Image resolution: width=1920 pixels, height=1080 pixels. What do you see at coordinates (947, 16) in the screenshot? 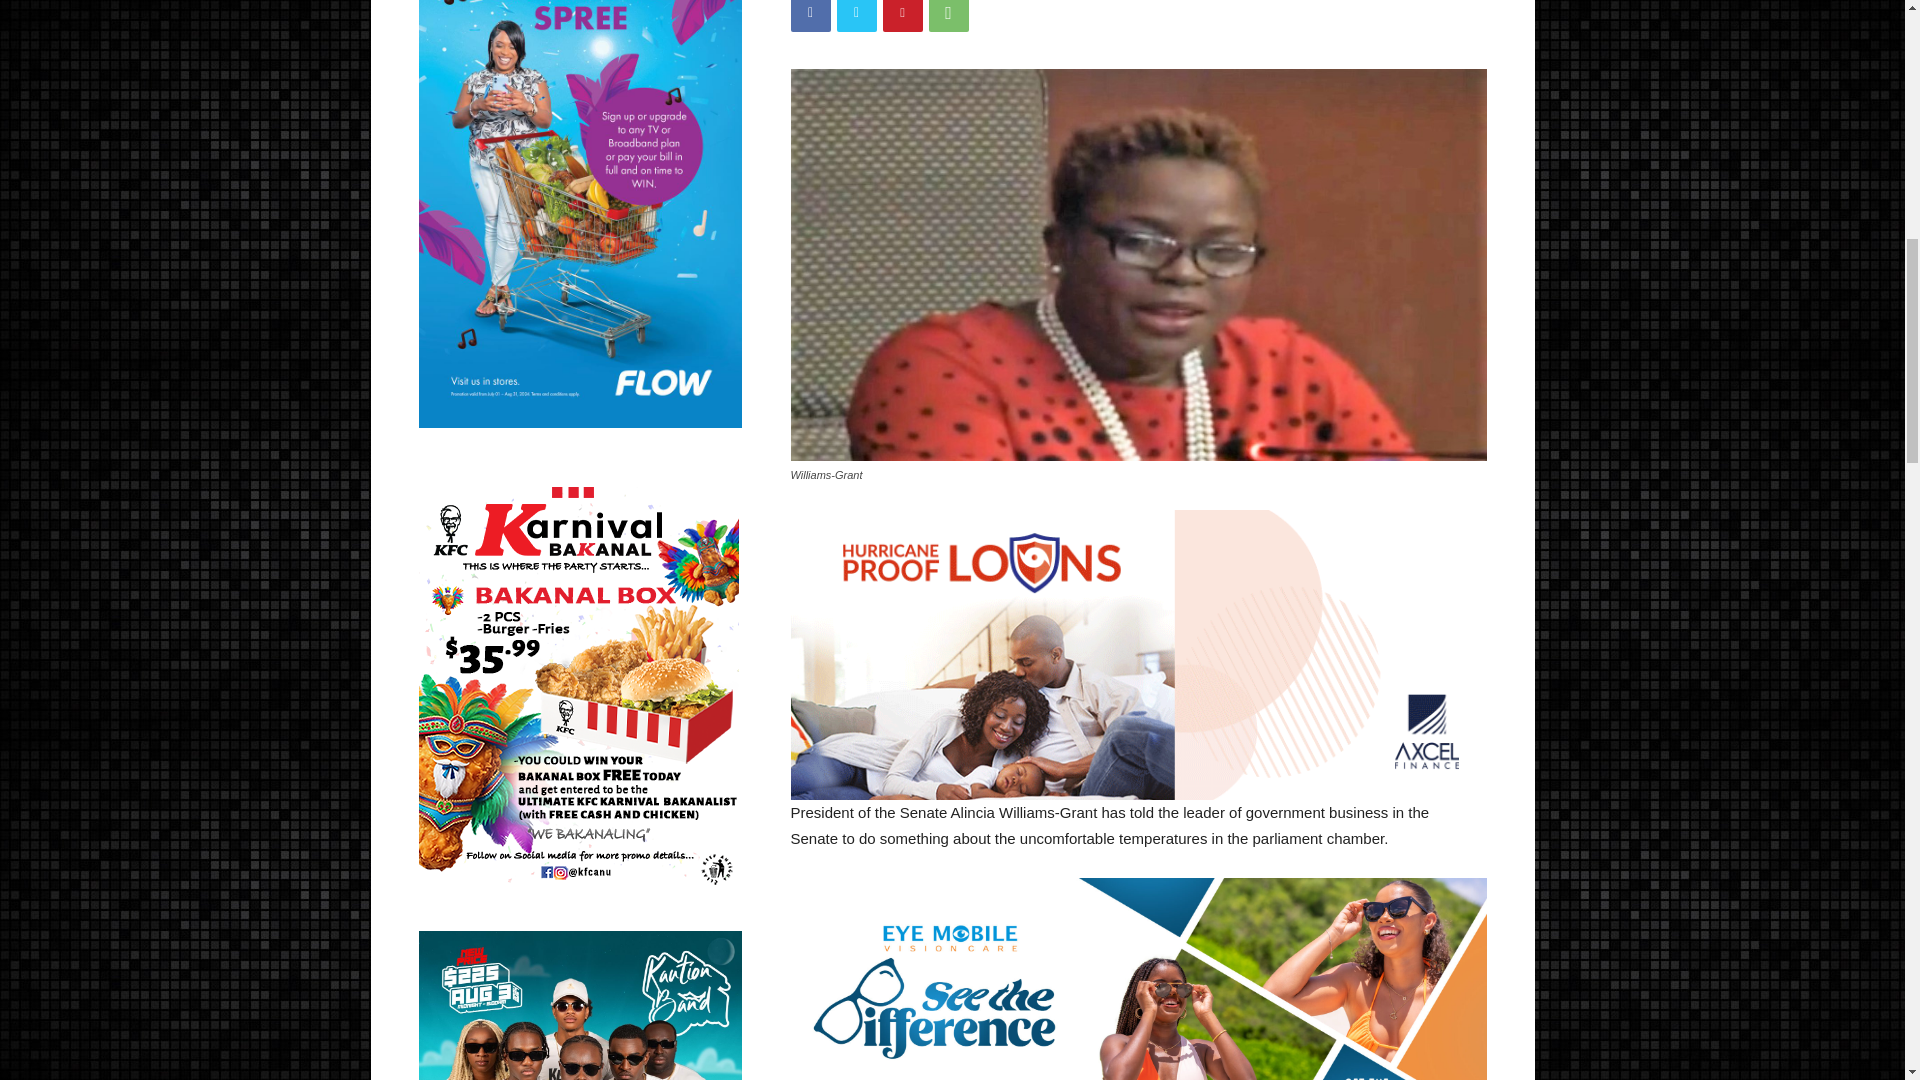
I see `WhatsApp` at bounding box center [947, 16].